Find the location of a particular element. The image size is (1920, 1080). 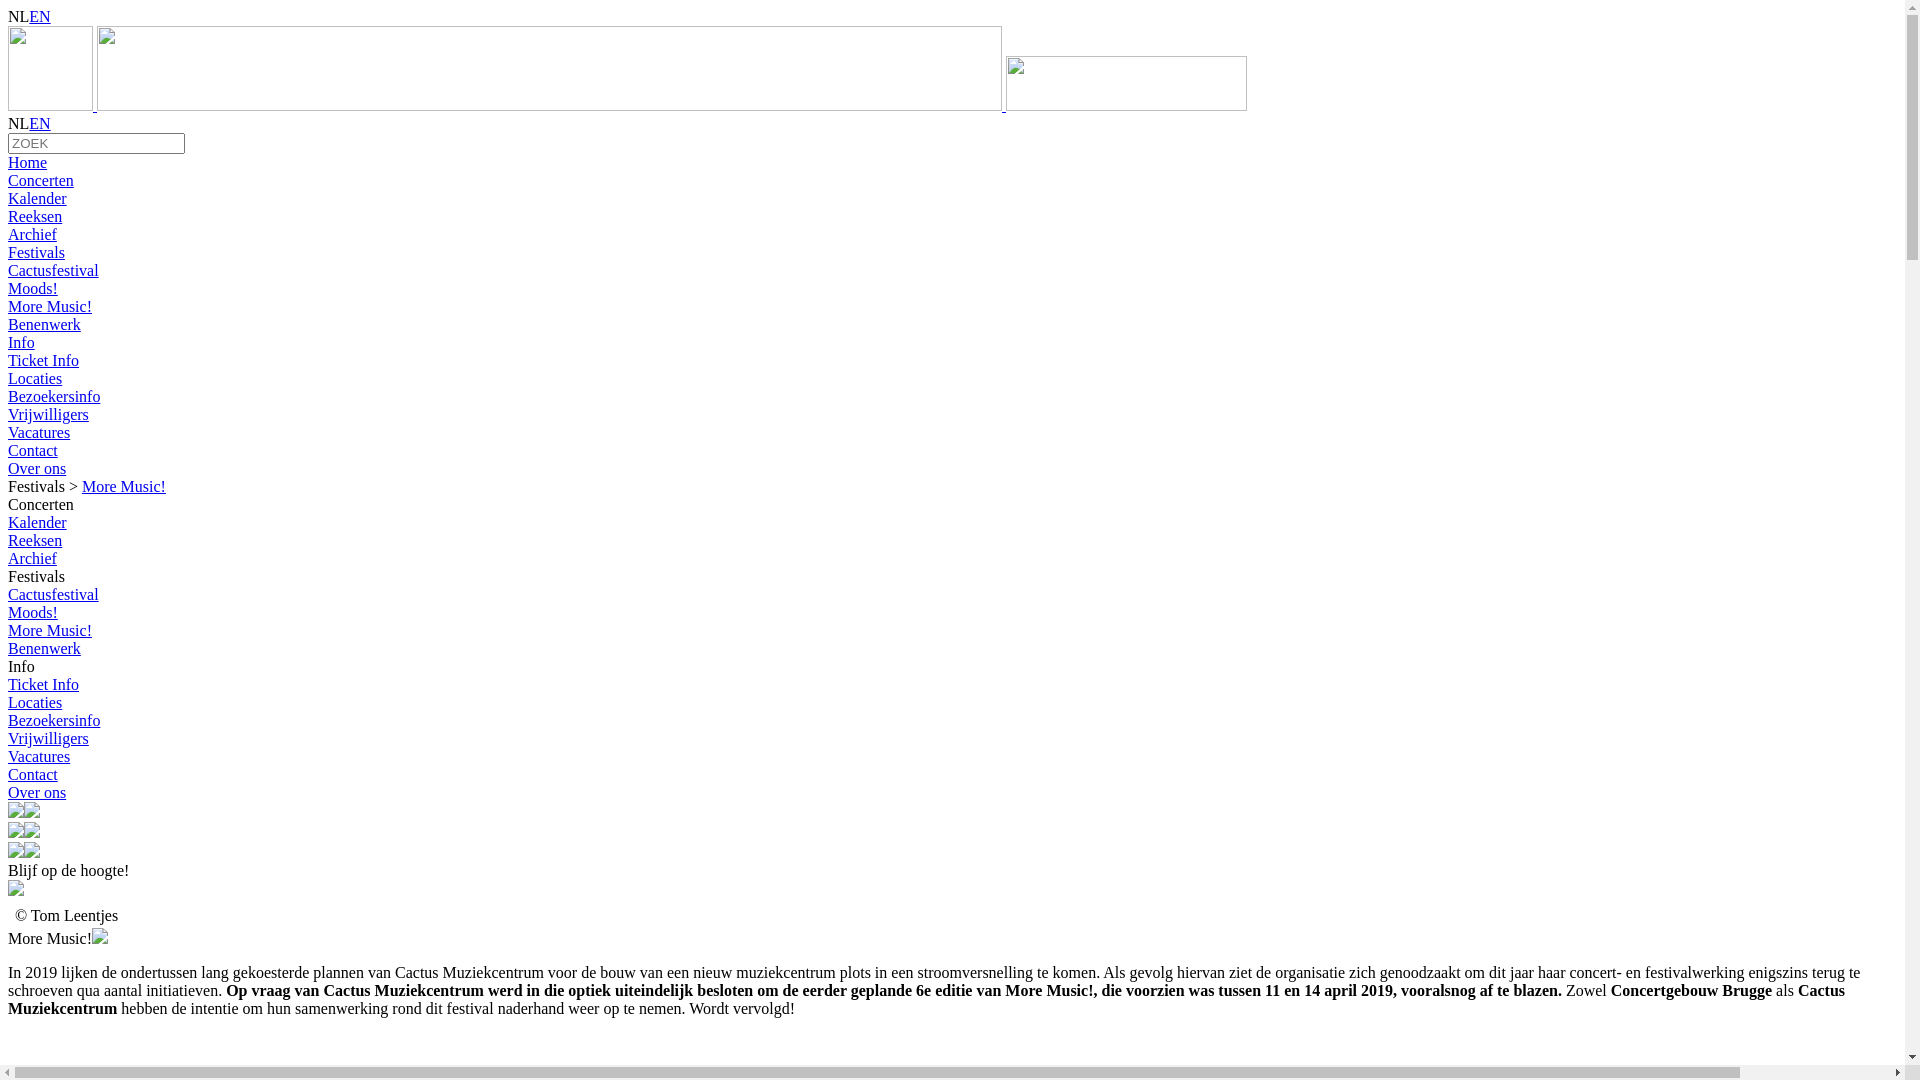

Archief is located at coordinates (952, 235).